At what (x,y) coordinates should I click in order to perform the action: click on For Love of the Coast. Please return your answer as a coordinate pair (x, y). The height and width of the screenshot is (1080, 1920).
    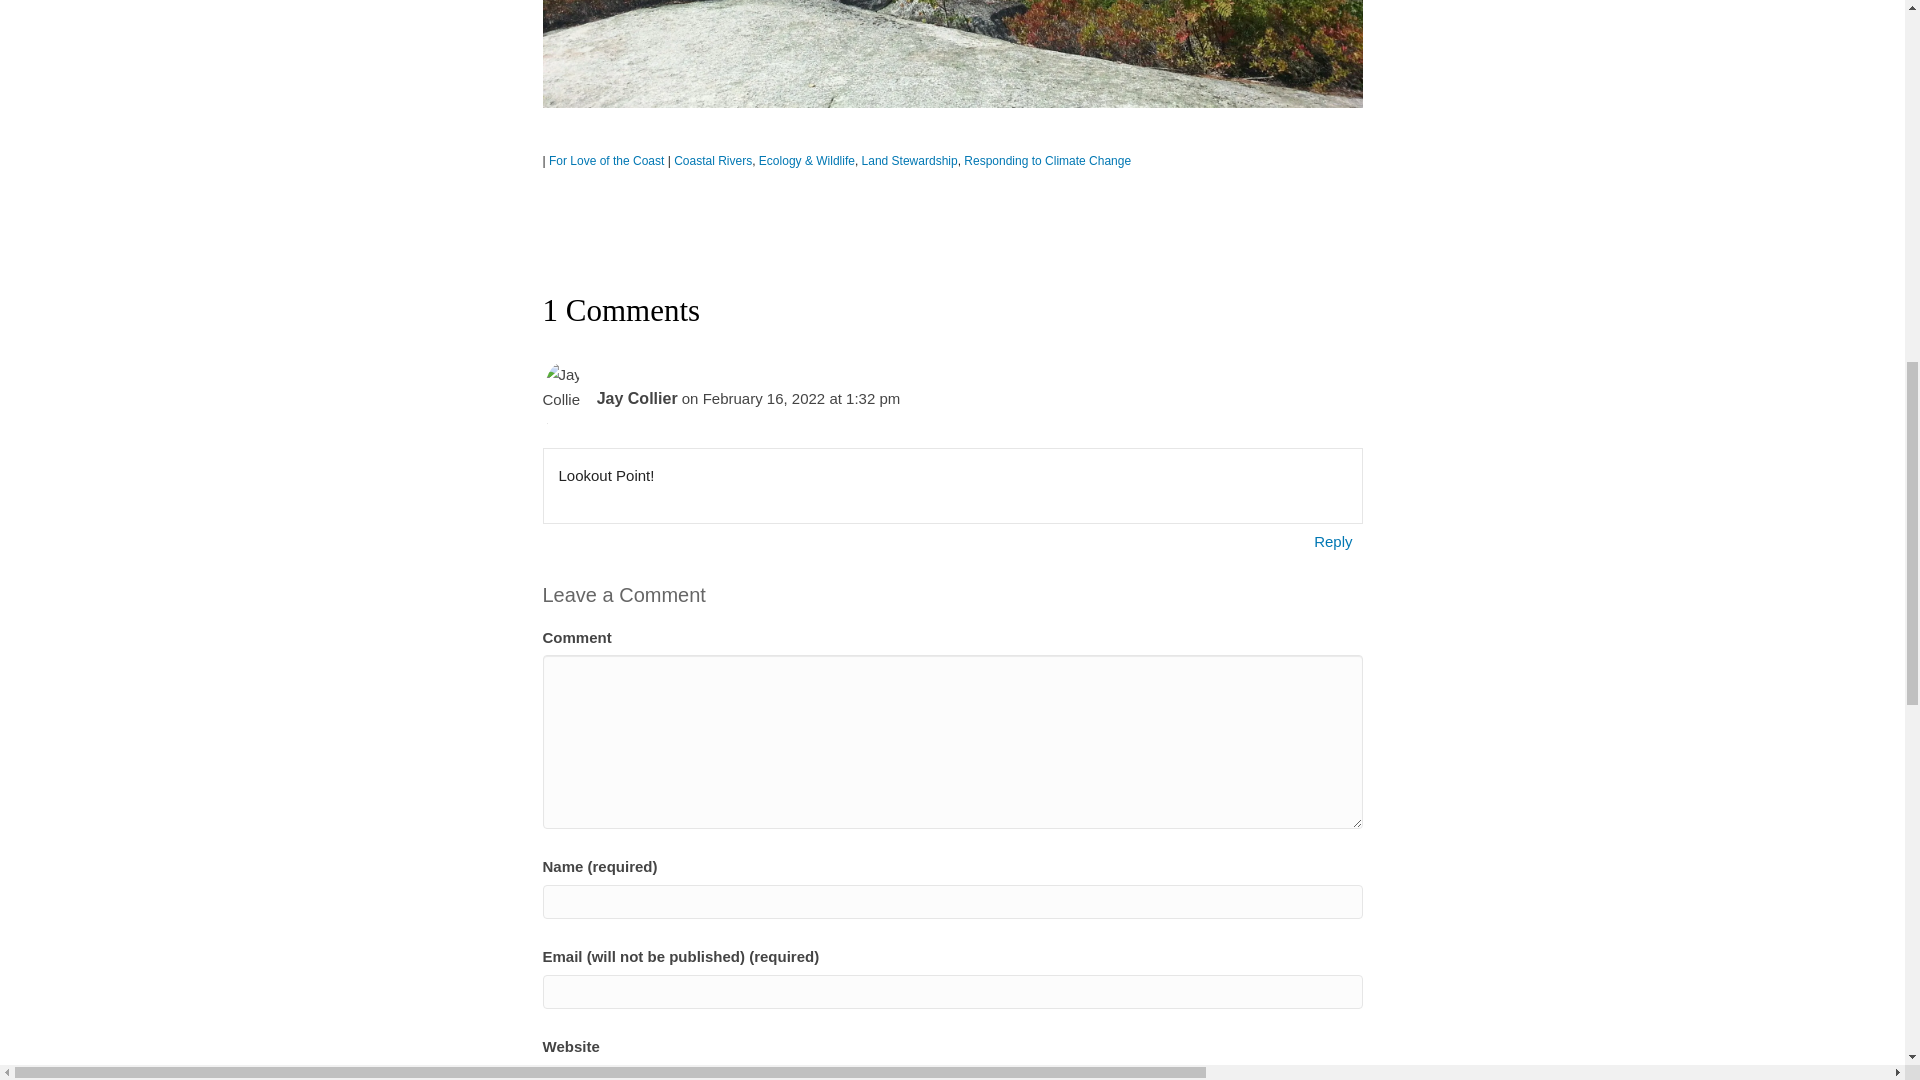
    Looking at the image, I should click on (606, 161).